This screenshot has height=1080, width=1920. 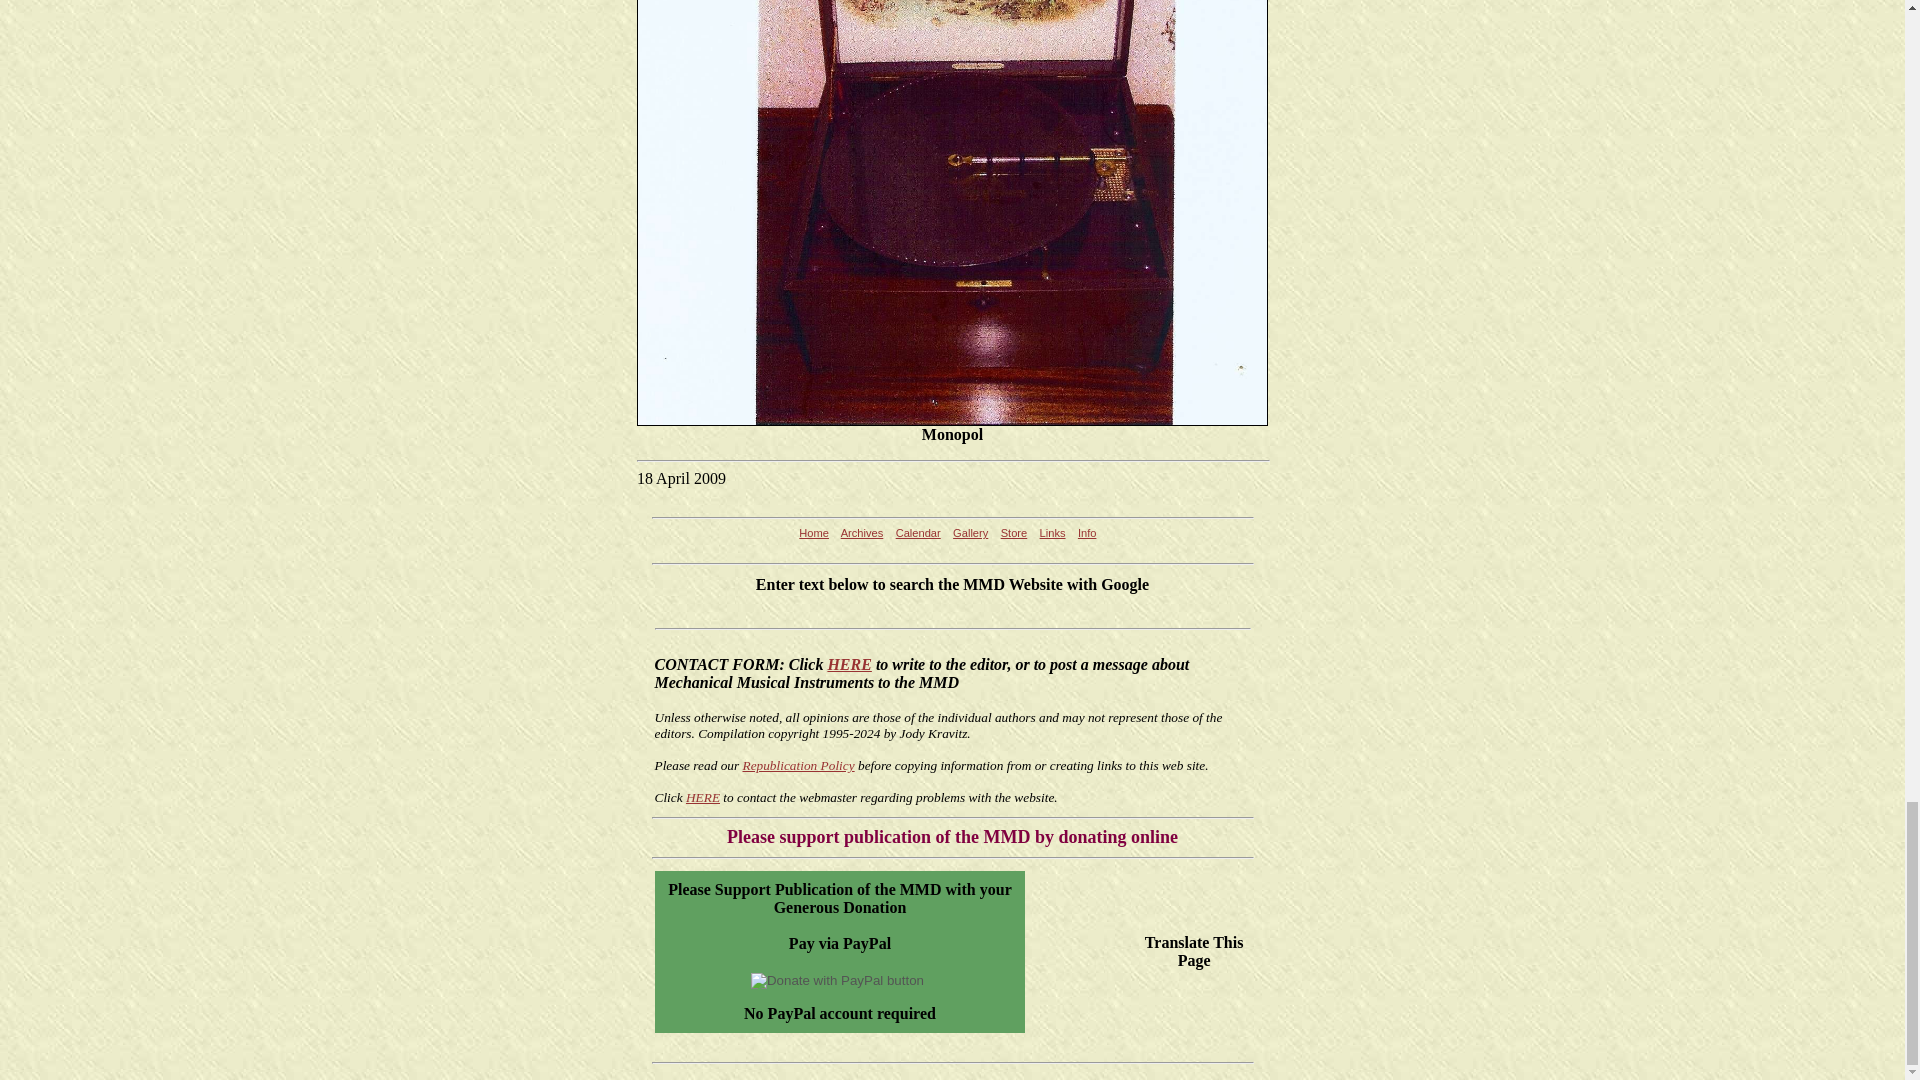 I want to click on Republication Policy, so click(x=798, y=766).